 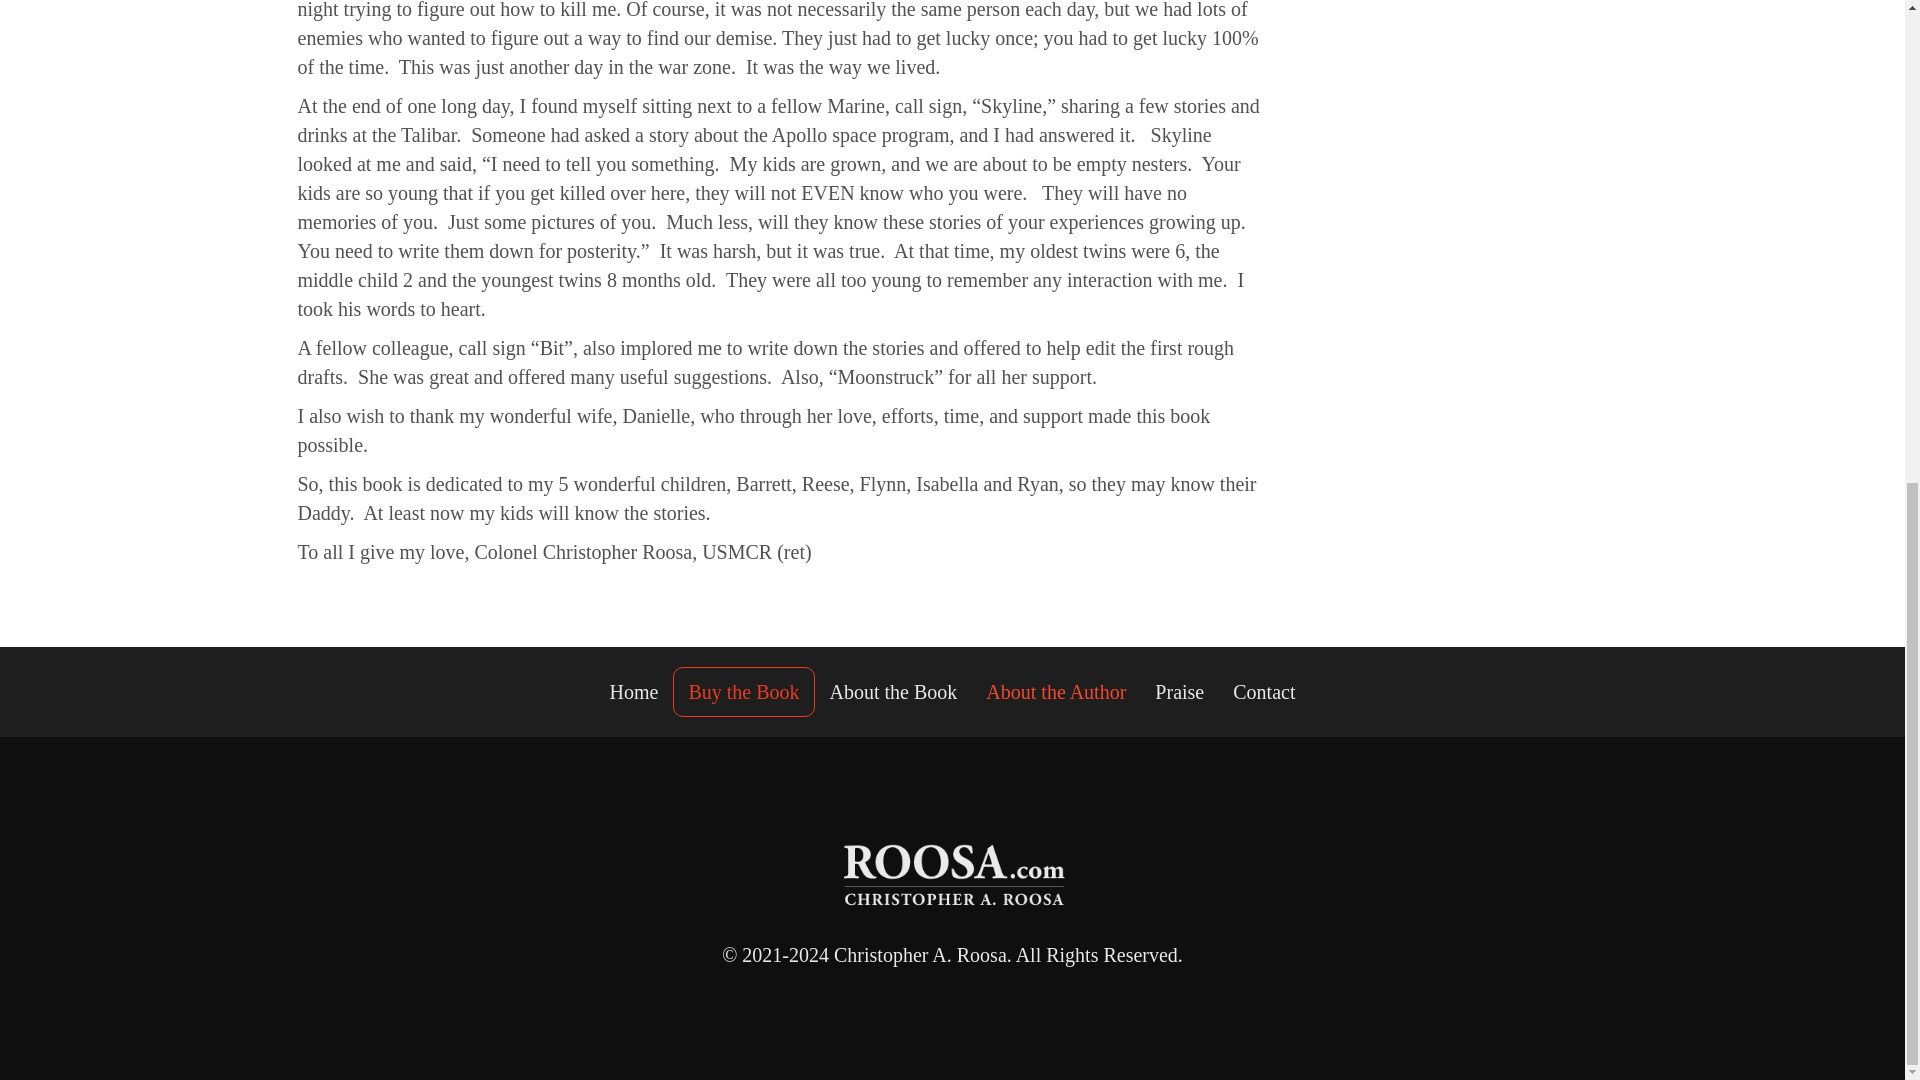 I want to click on roosa-logo-black-white, so click(x=952, y=874).